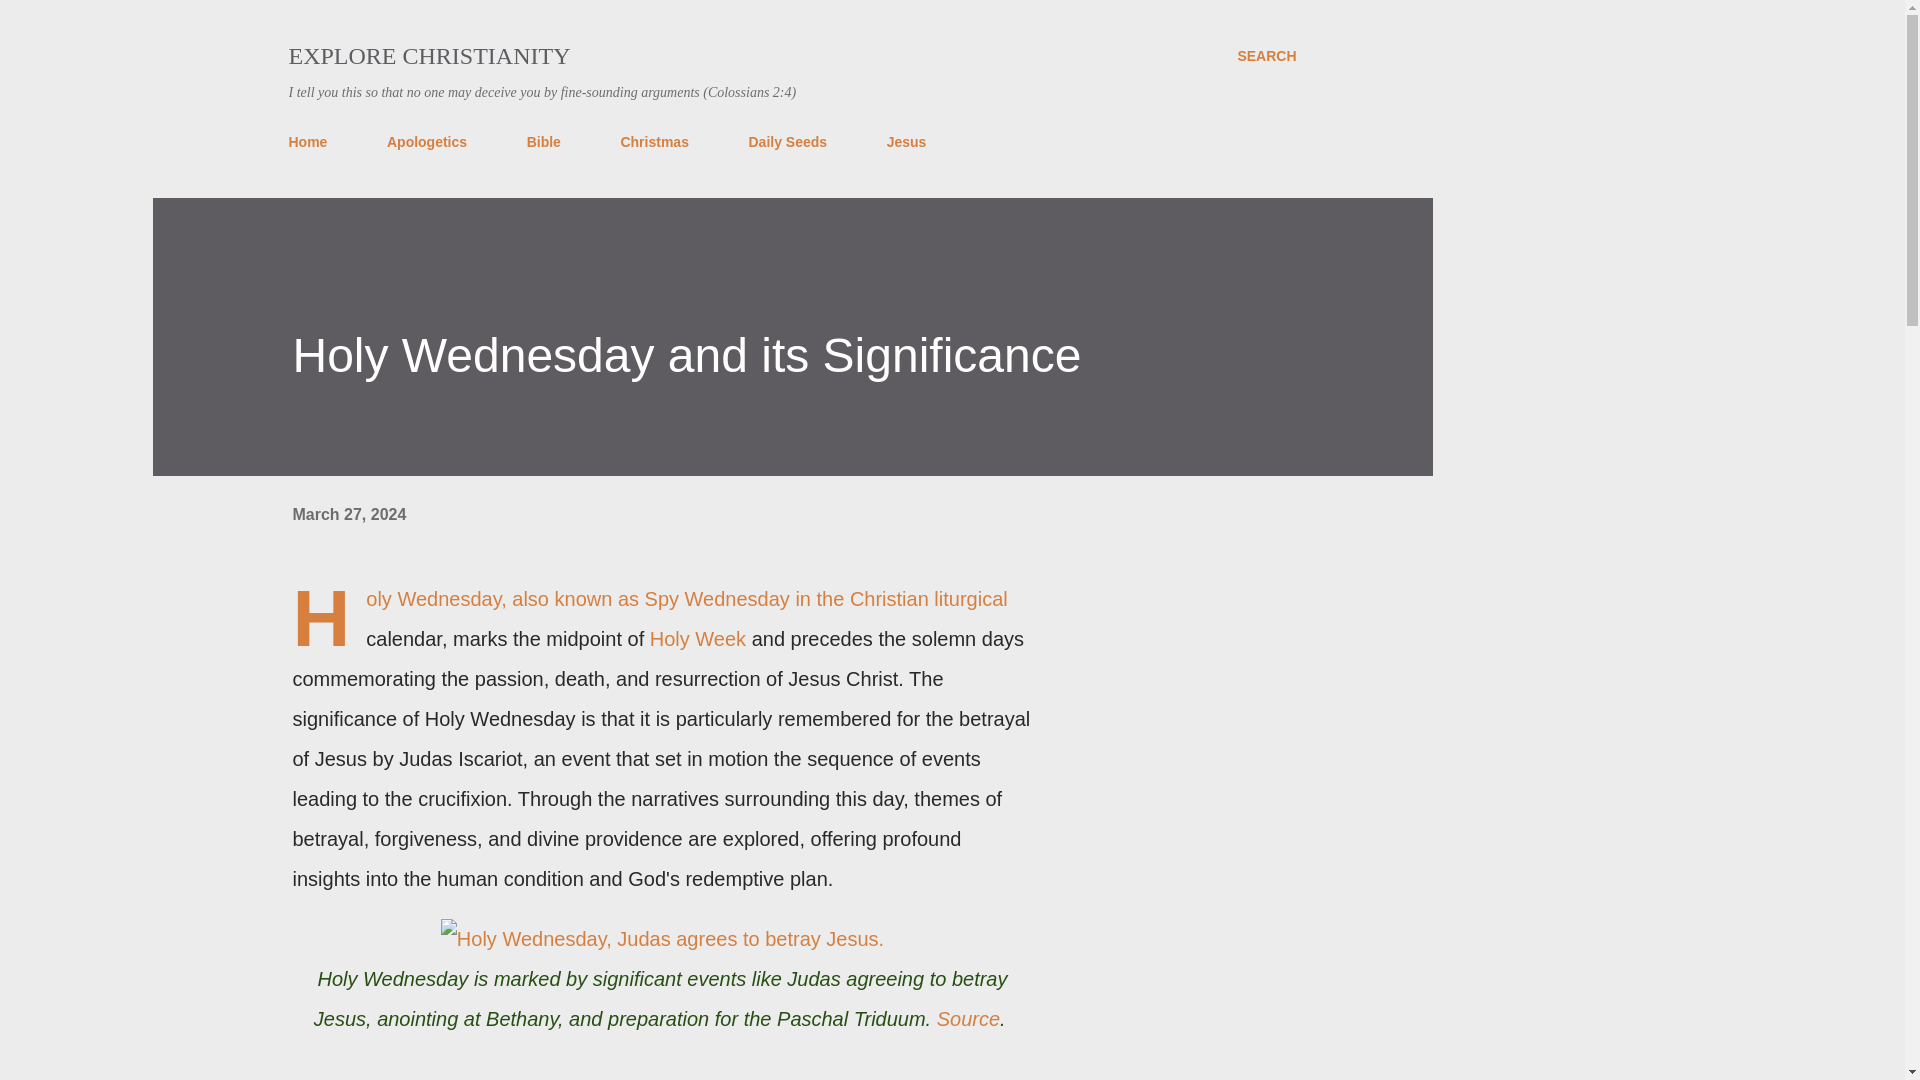 The width and height of the screenshot is (1920, 1080). Describe the element at coordinates (787, 142) in the screenshot. I see `Daily Seeds` at that location.